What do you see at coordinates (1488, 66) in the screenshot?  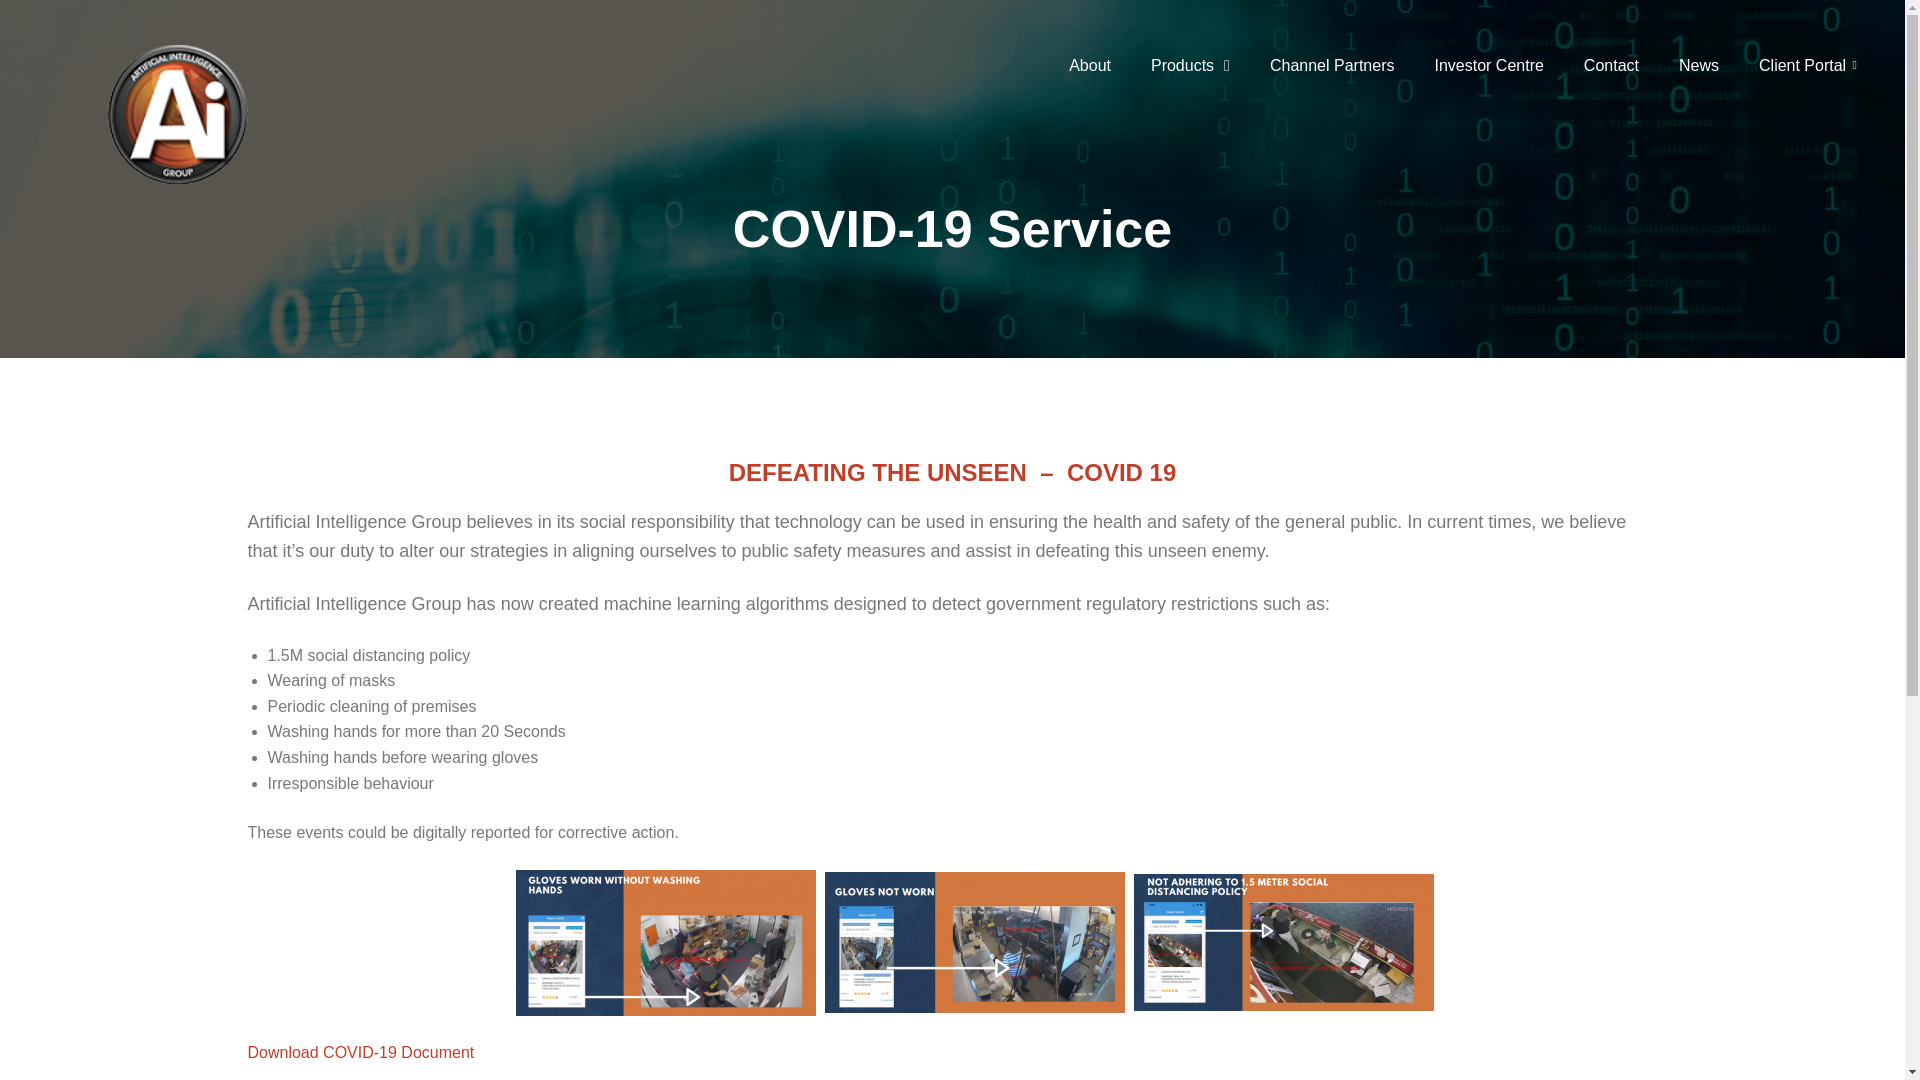 I see `Investor Centre` at bounding box center [1488, 66].